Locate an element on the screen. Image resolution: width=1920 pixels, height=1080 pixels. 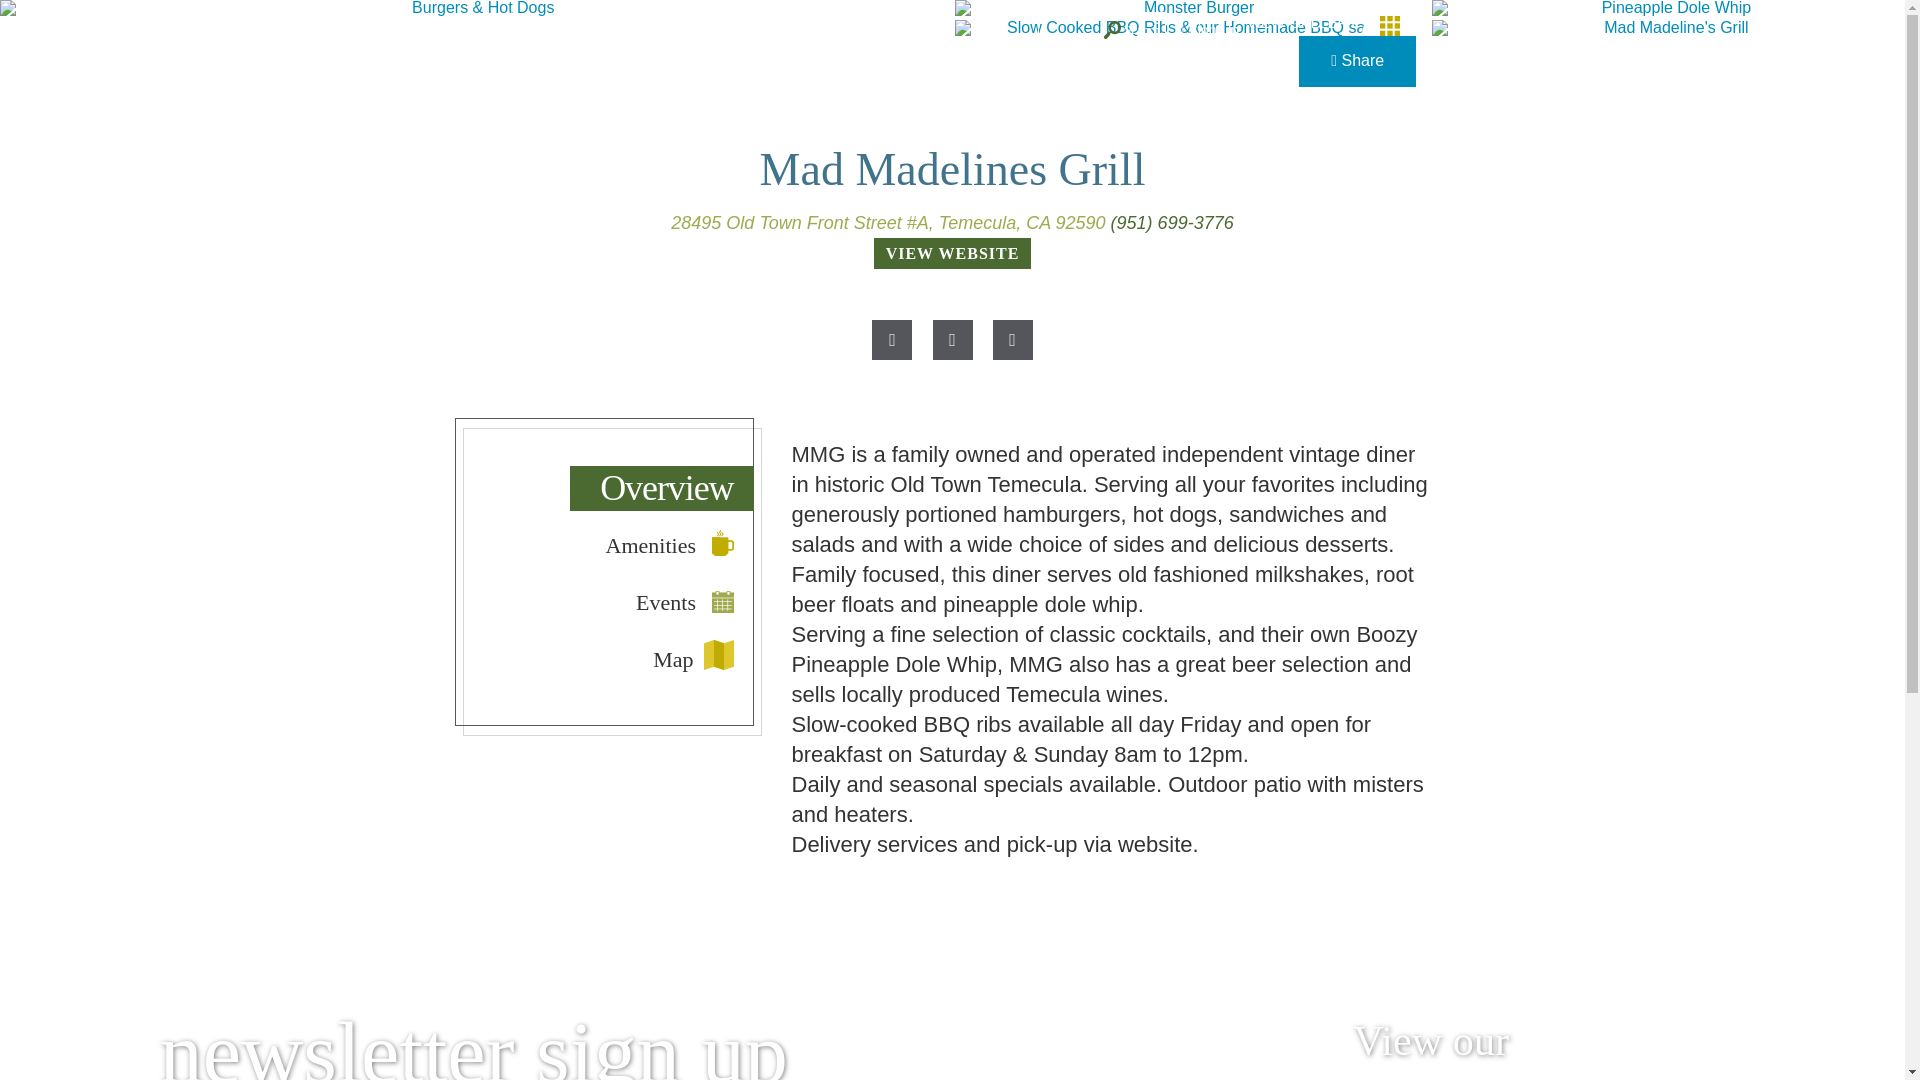
Meetings is located at coordinates (652, 30).